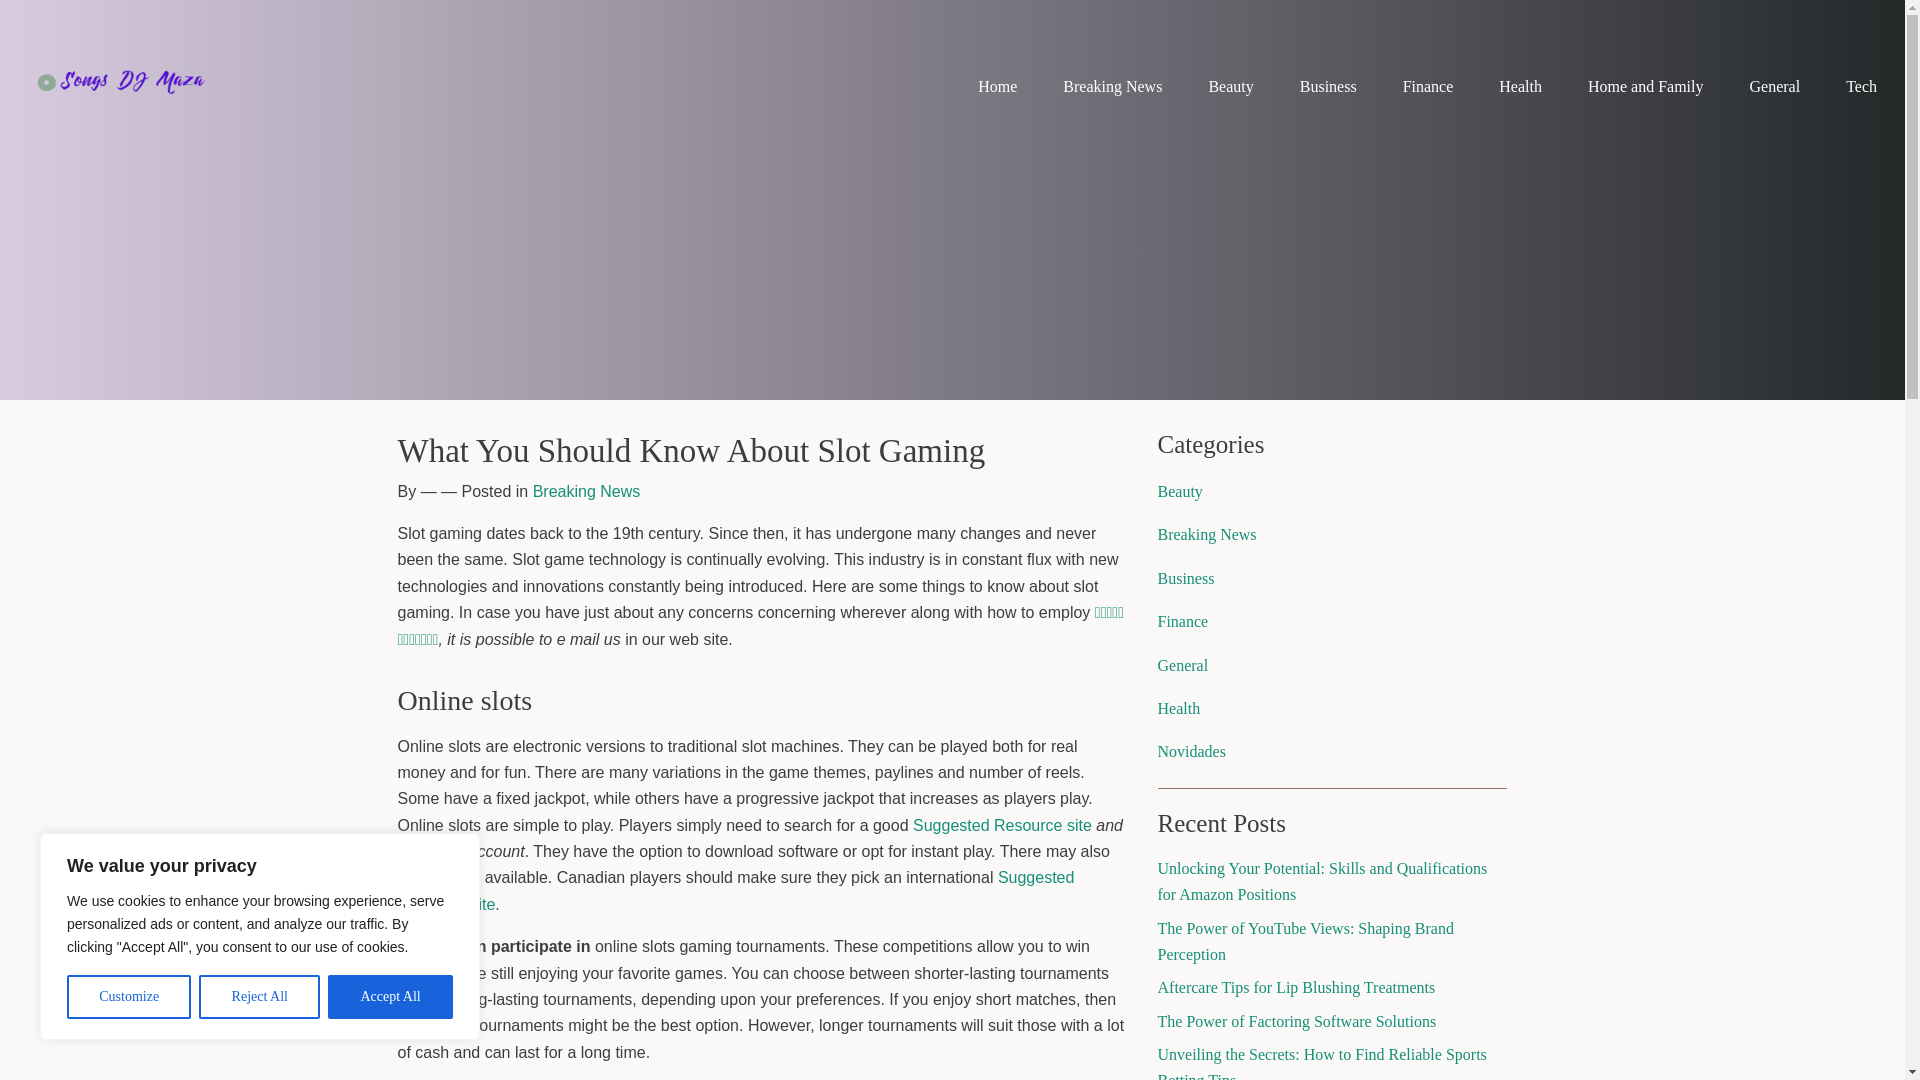 The width and height of the screenshot is (1920, 1080). I want to click on Tech, so click(1861, 86).